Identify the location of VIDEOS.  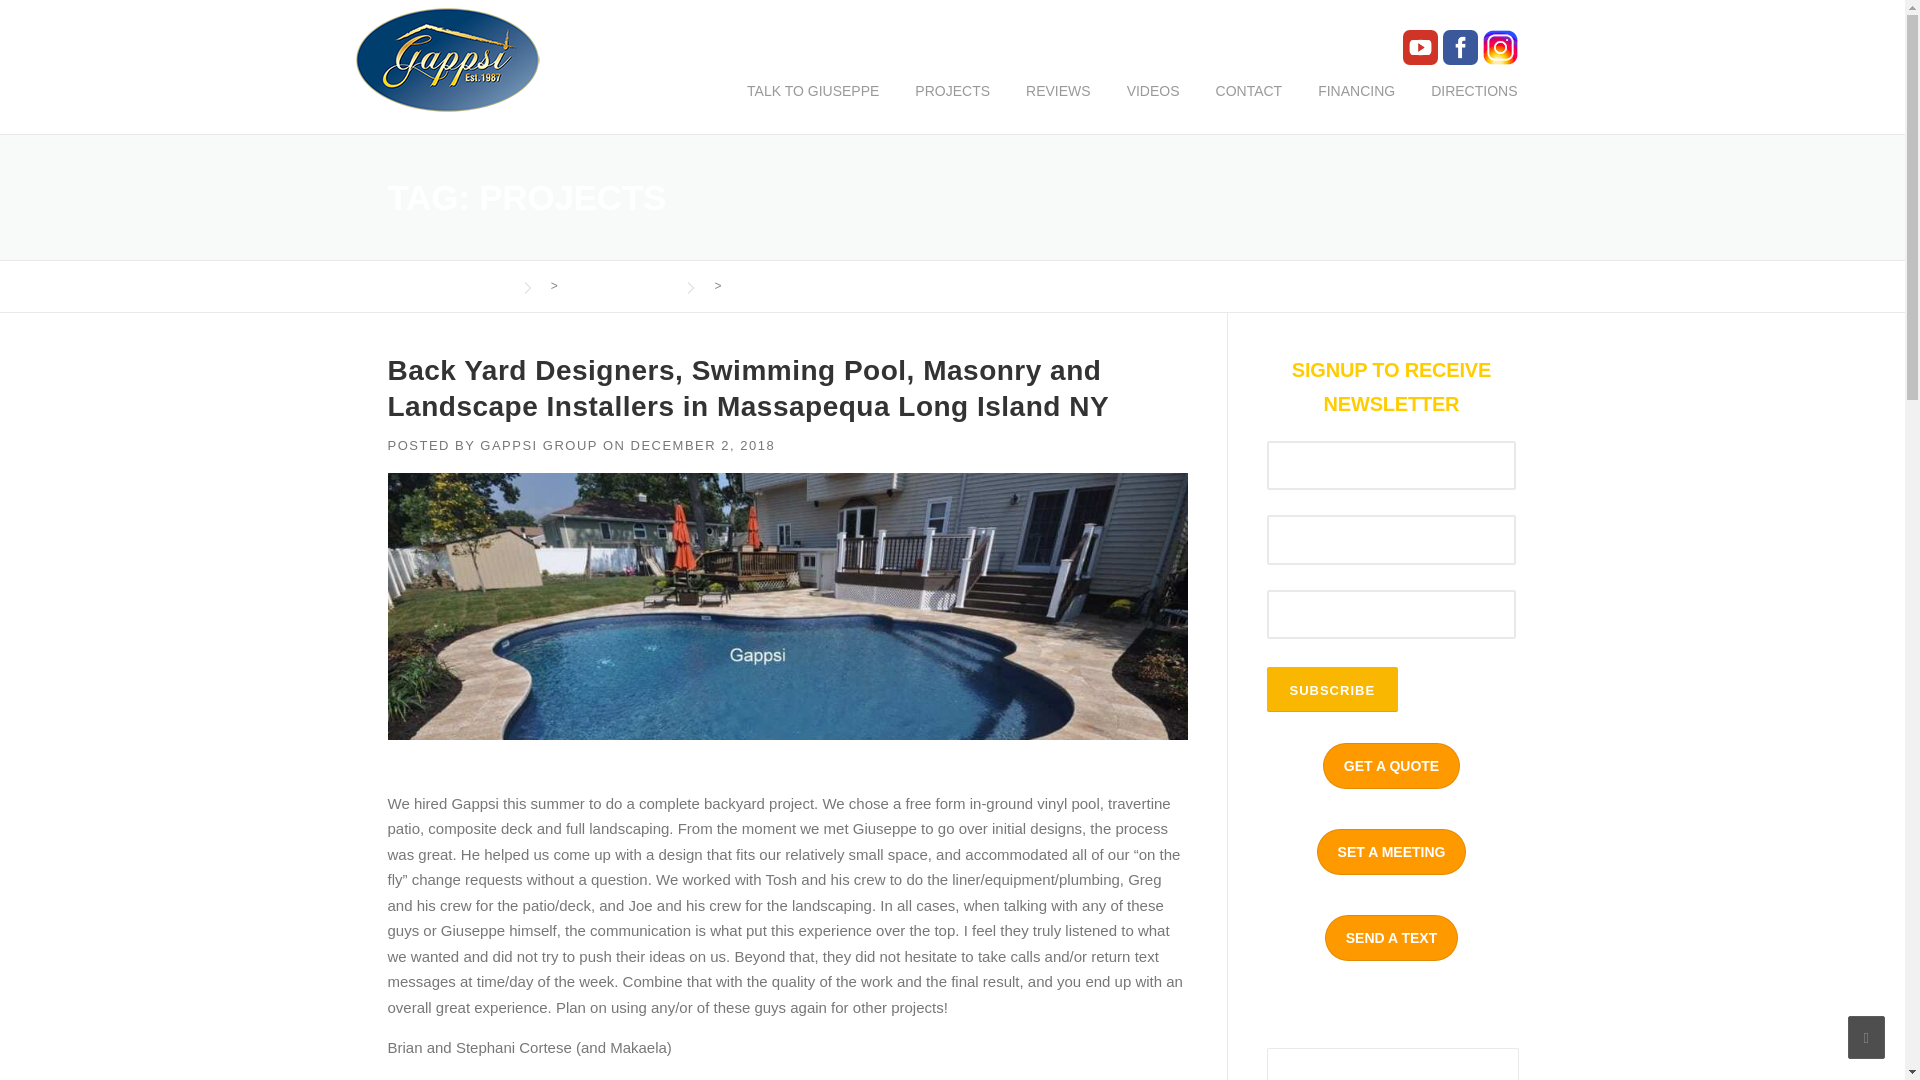
(1154, 106).